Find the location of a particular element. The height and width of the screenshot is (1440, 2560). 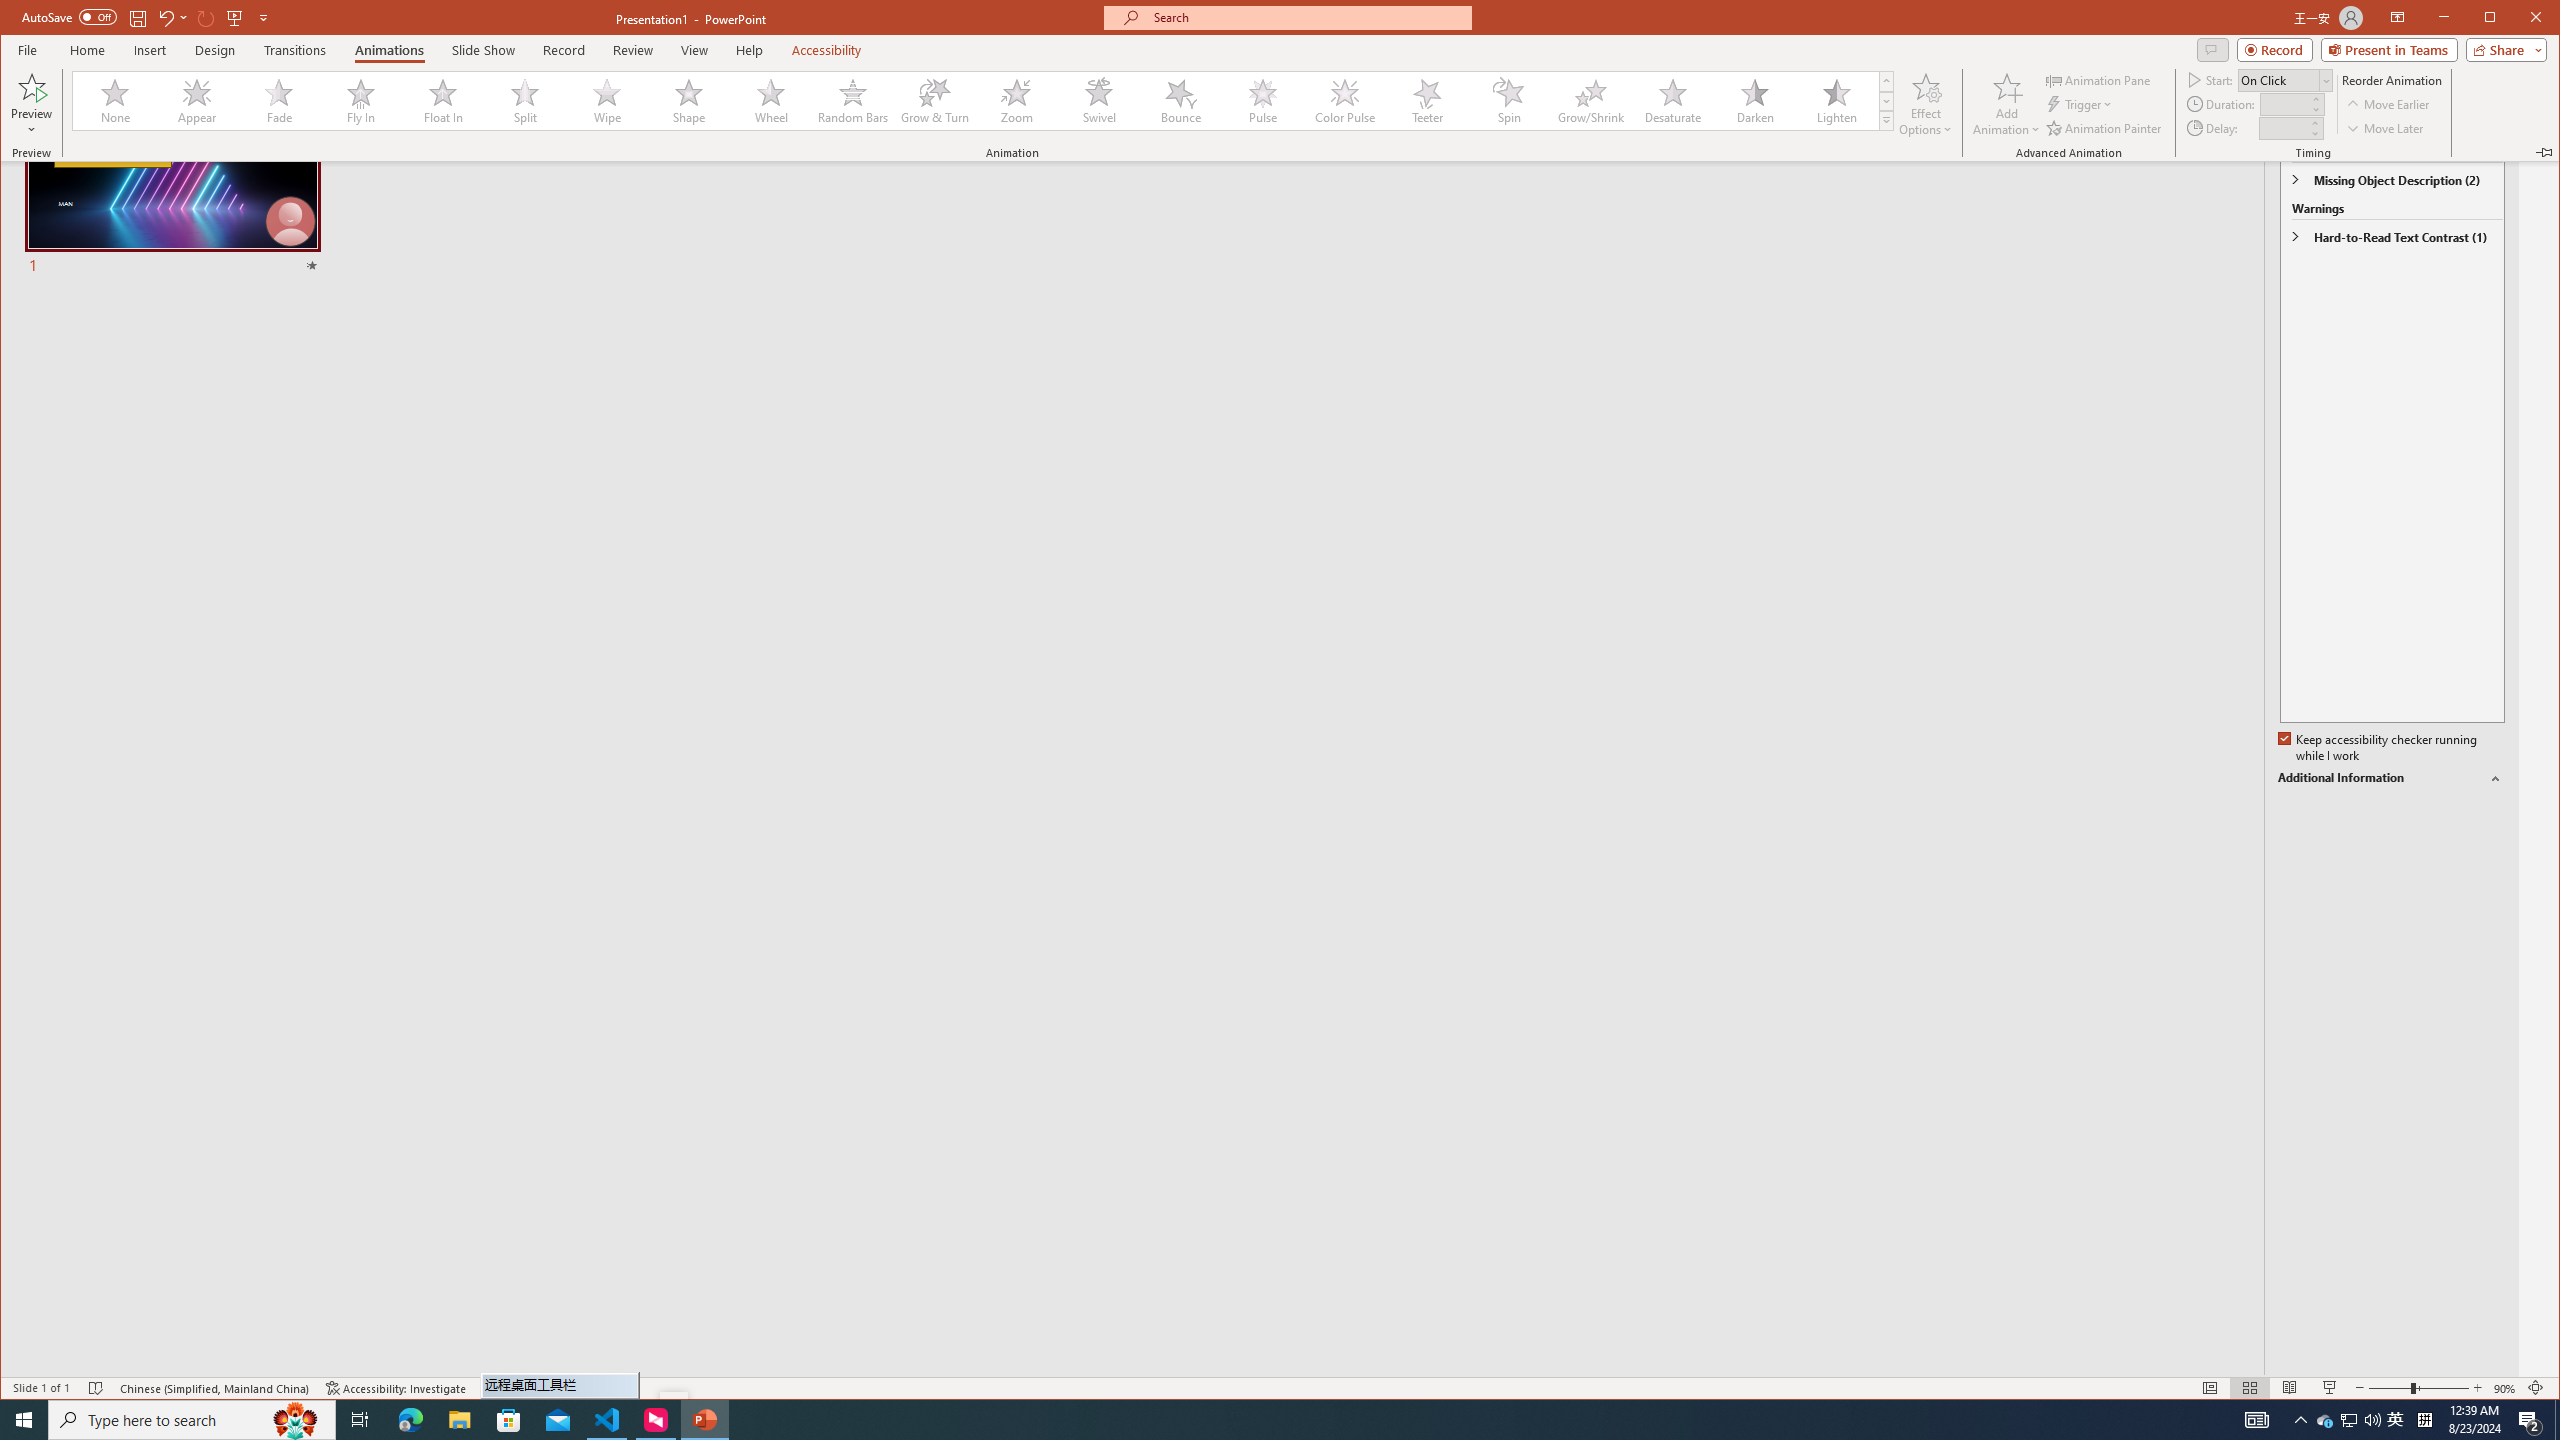

Keep accessibility checker running while I work is located at coordinates (2379, 748).